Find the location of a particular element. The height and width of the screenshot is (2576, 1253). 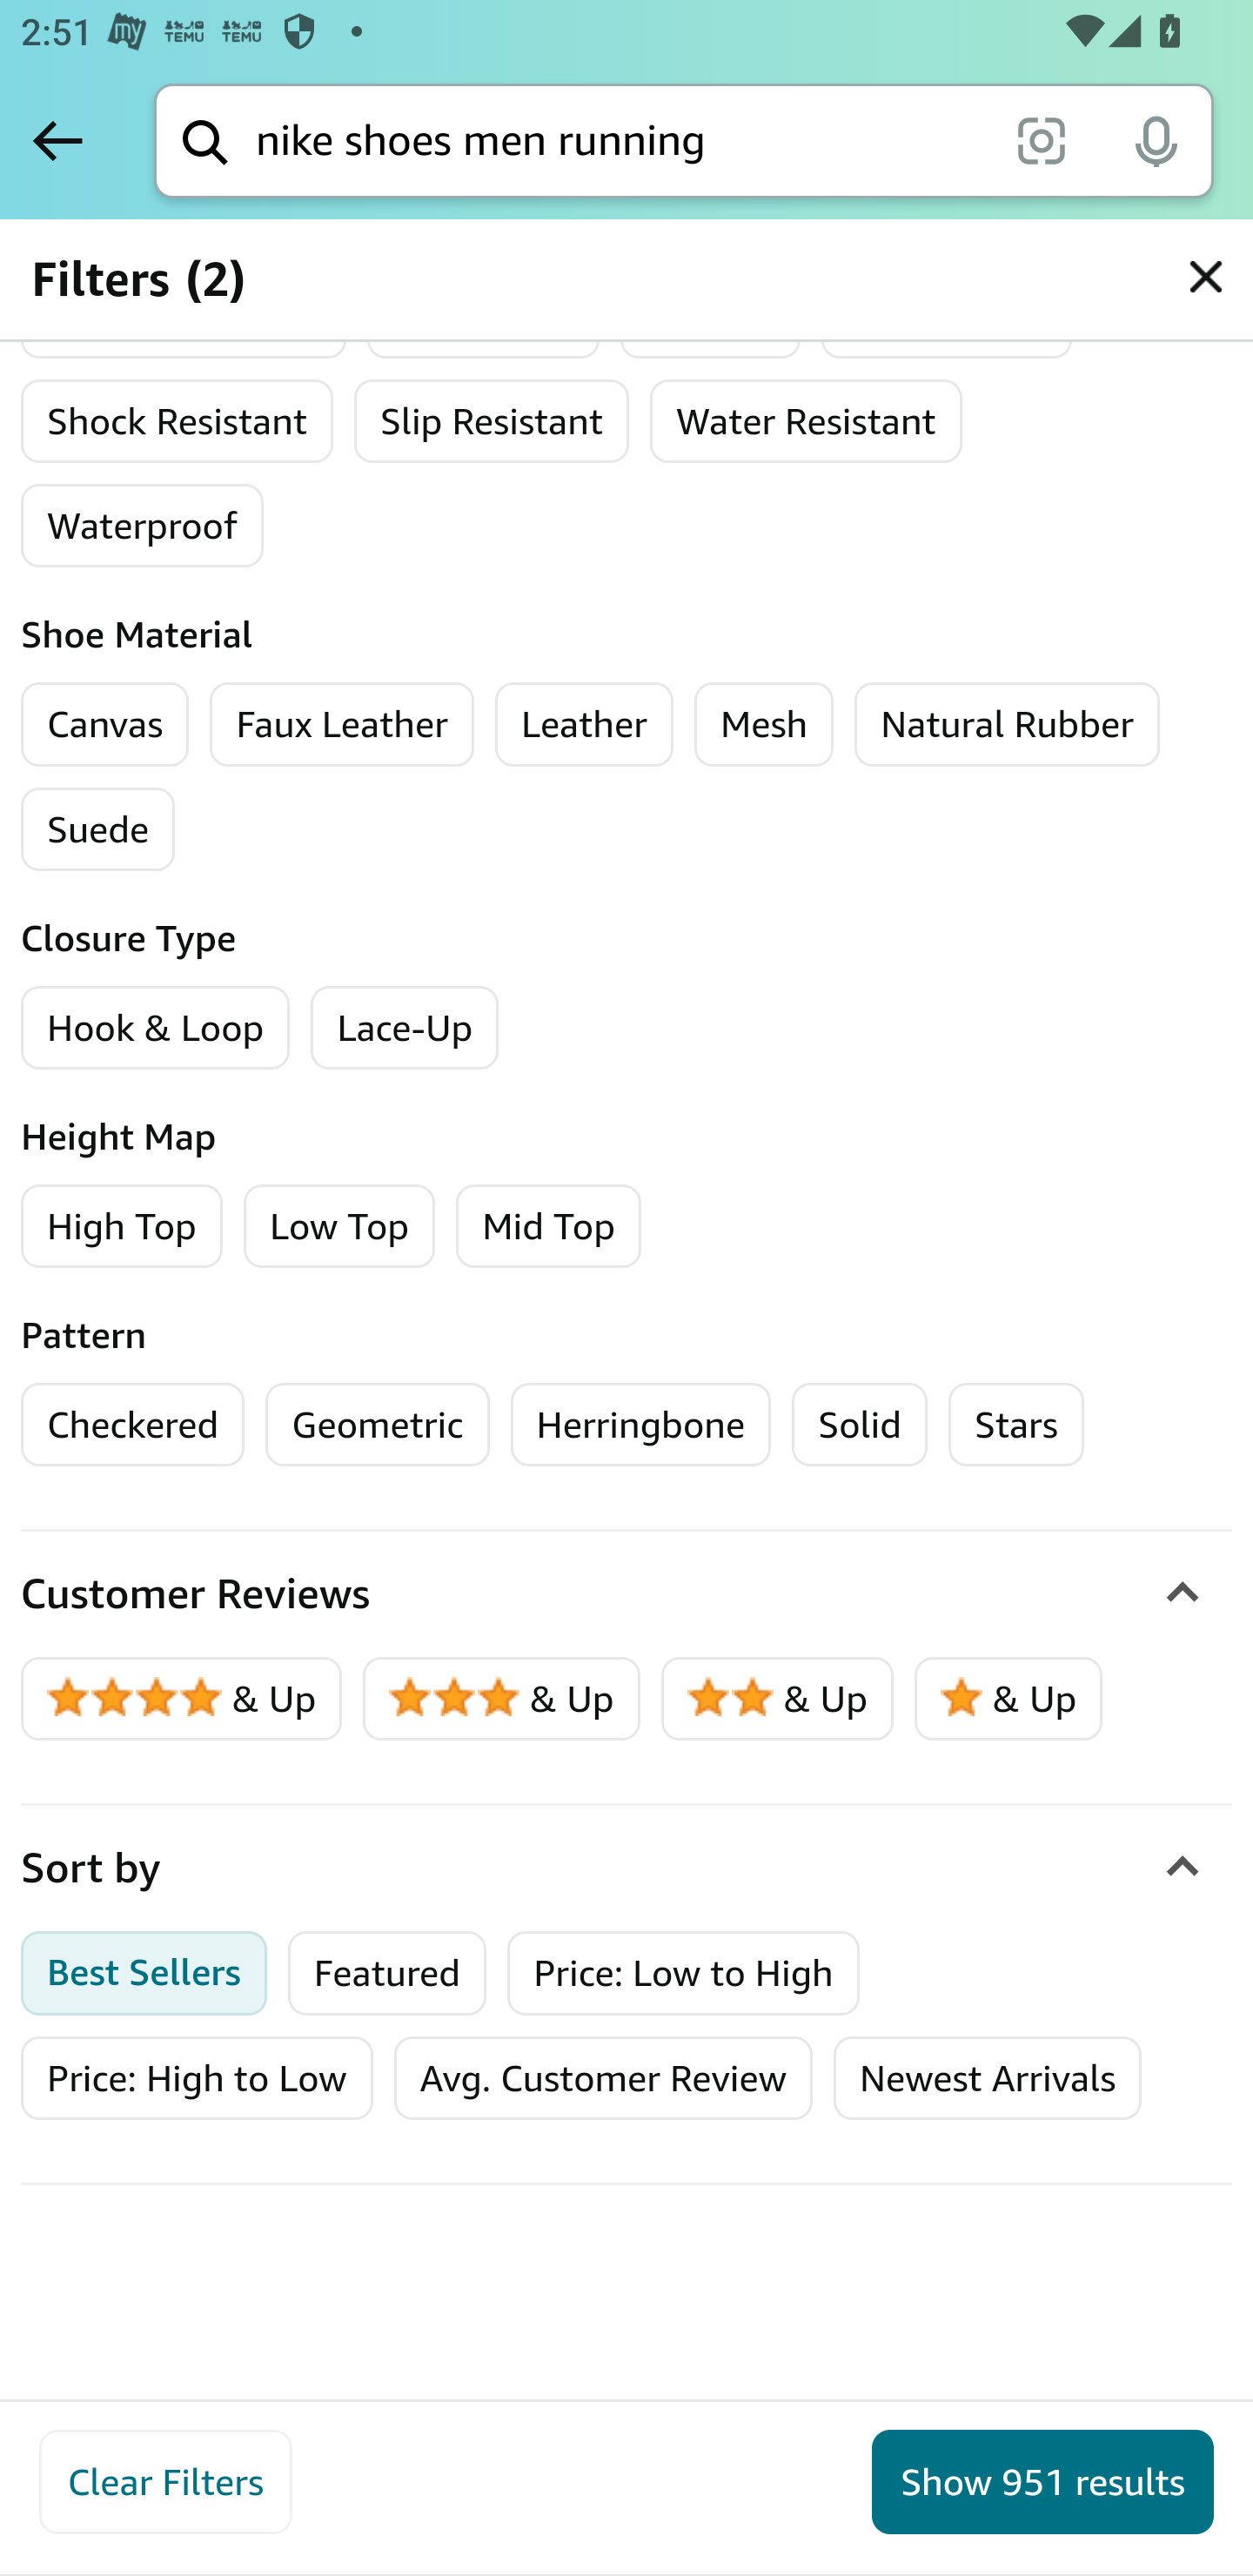

Slip Resistant is located at coordinates (491, 421).